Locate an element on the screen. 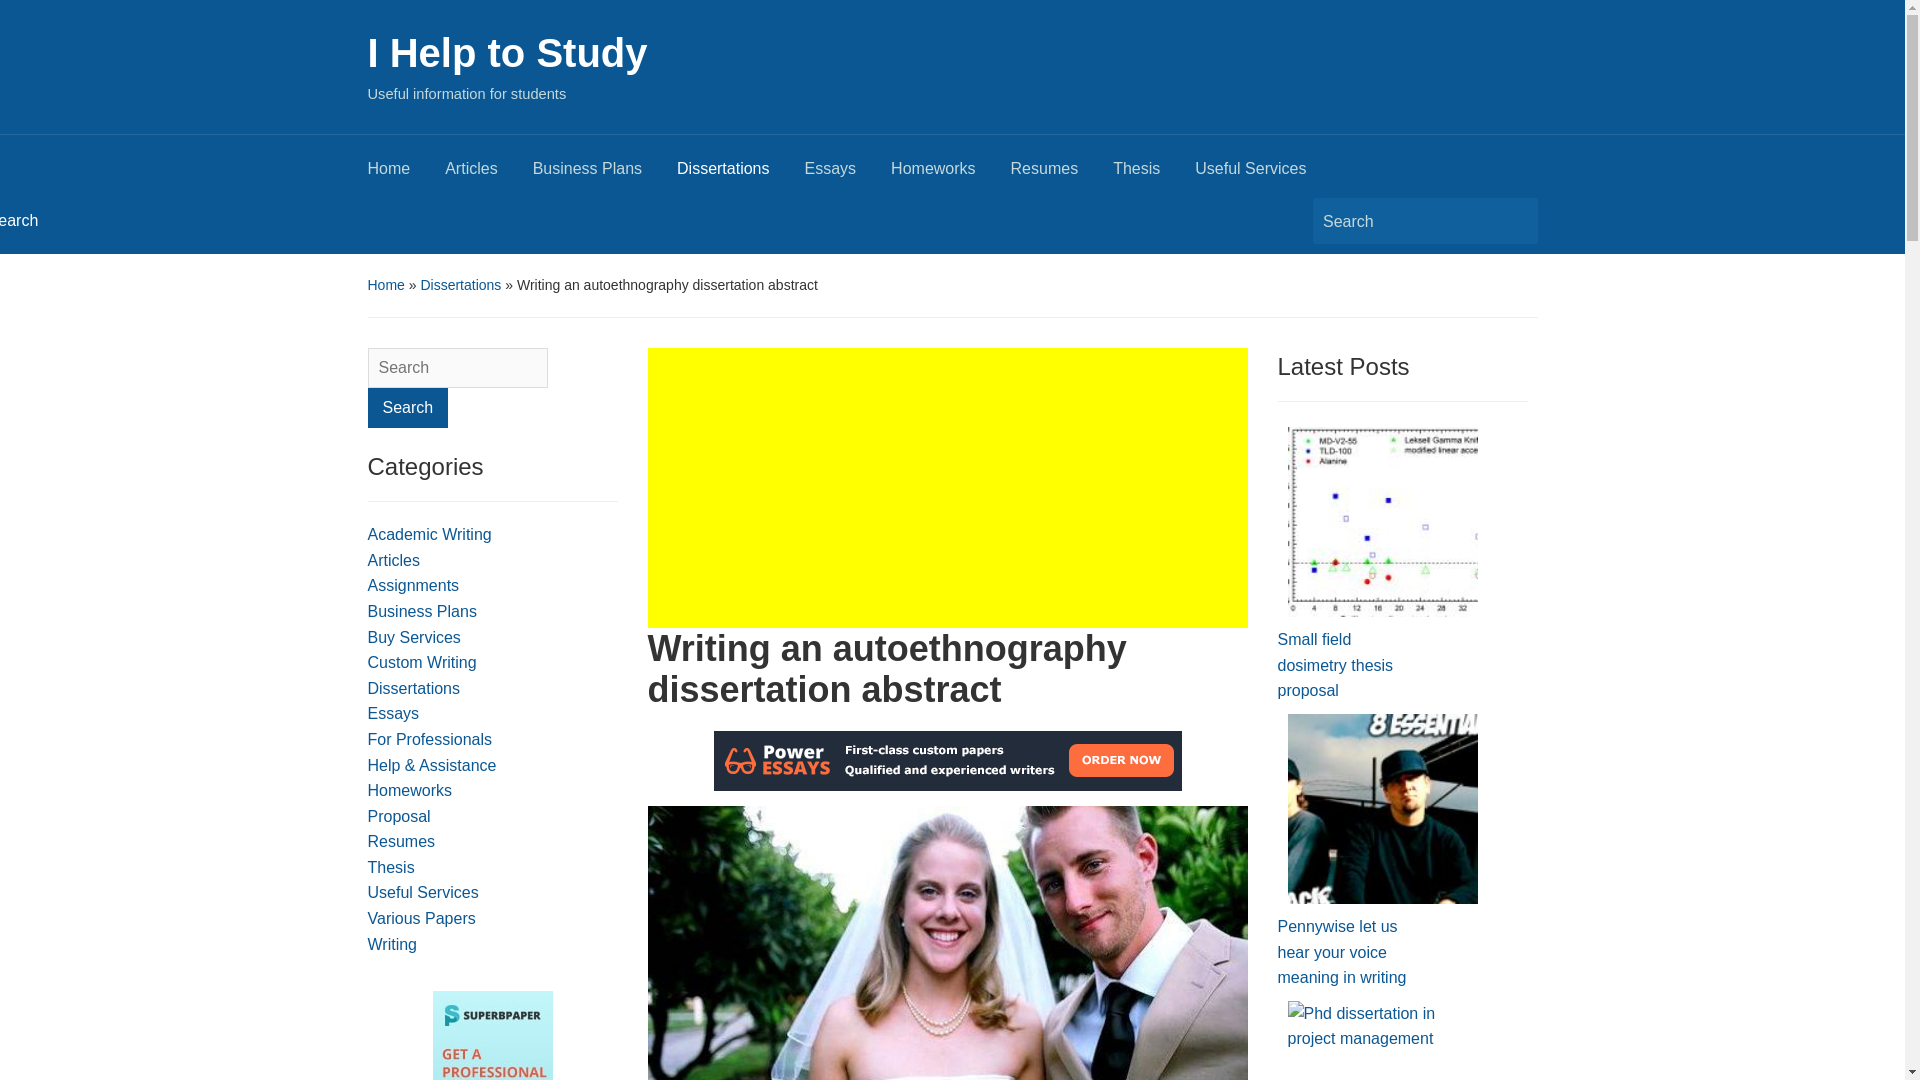  Academic Writing is located at coordinates (430, 534).